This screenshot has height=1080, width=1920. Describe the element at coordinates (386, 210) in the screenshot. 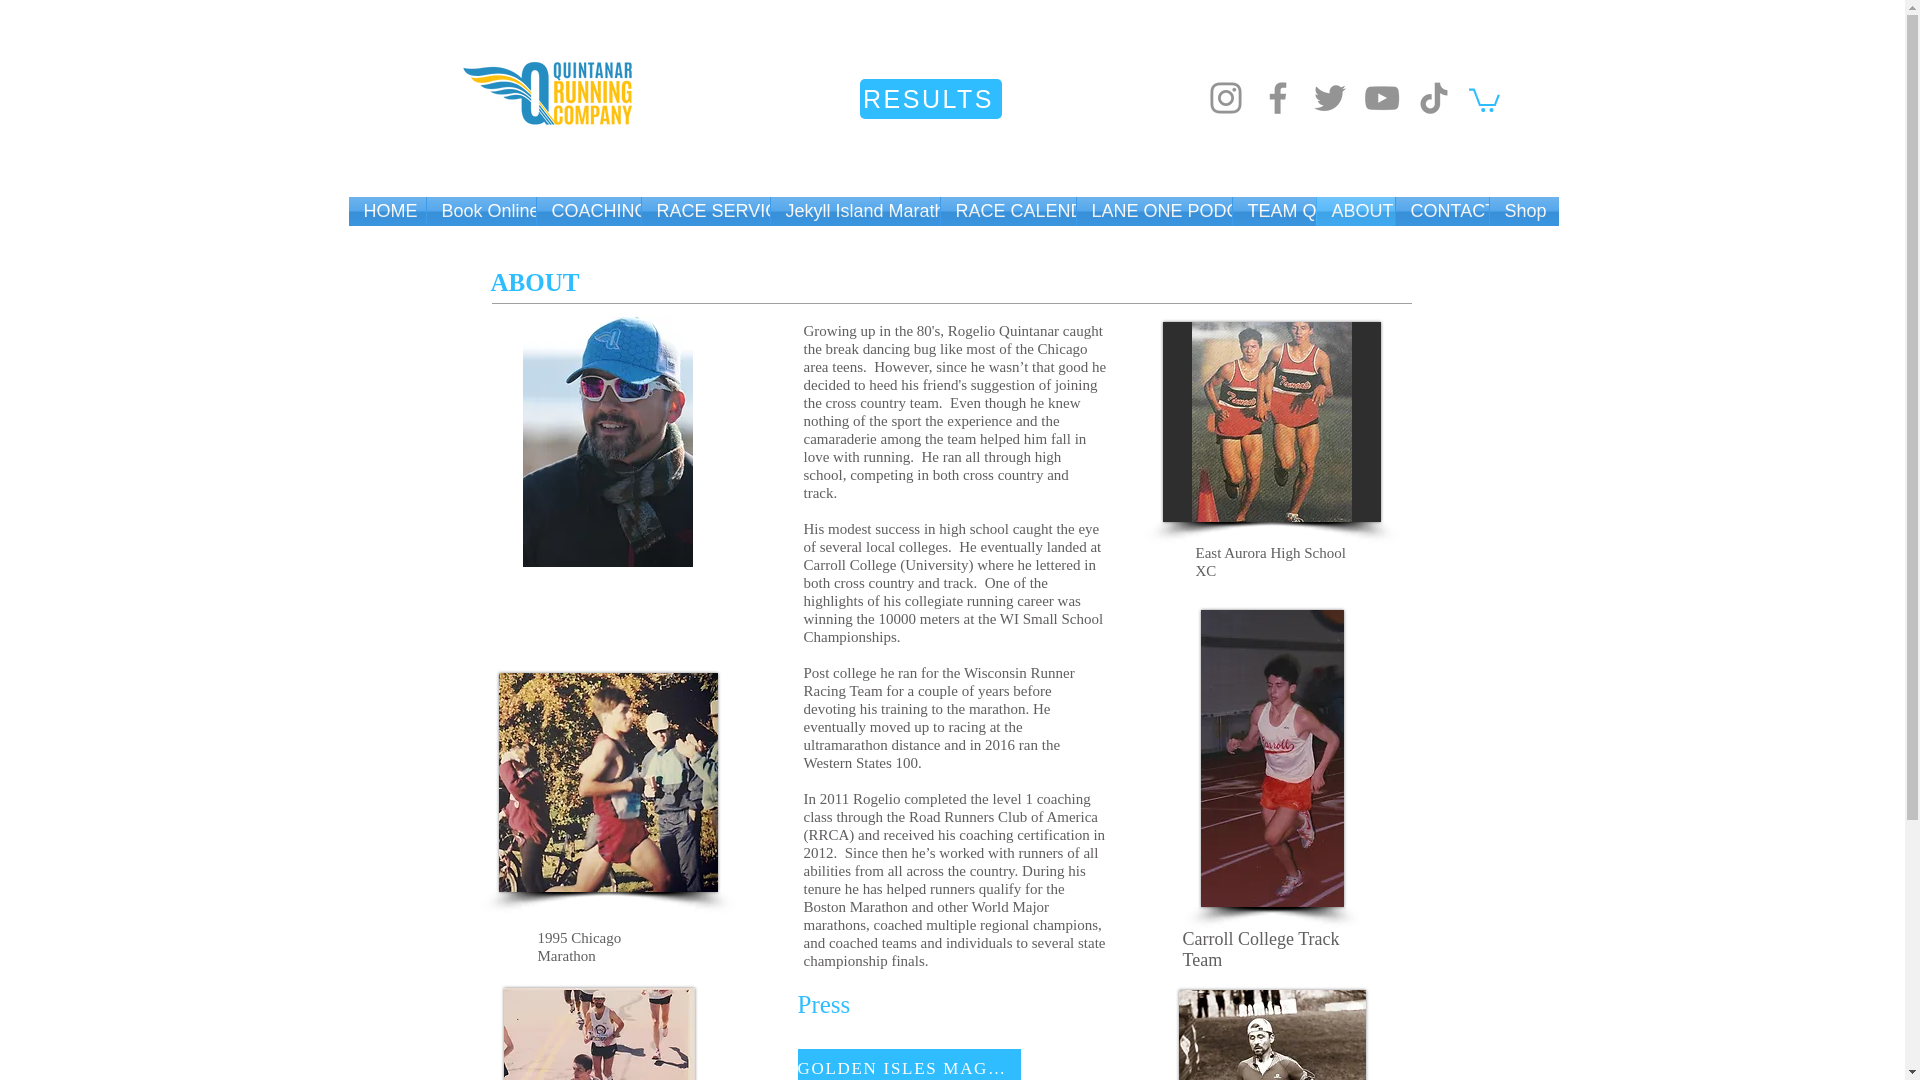

I see `HOME` at that location.